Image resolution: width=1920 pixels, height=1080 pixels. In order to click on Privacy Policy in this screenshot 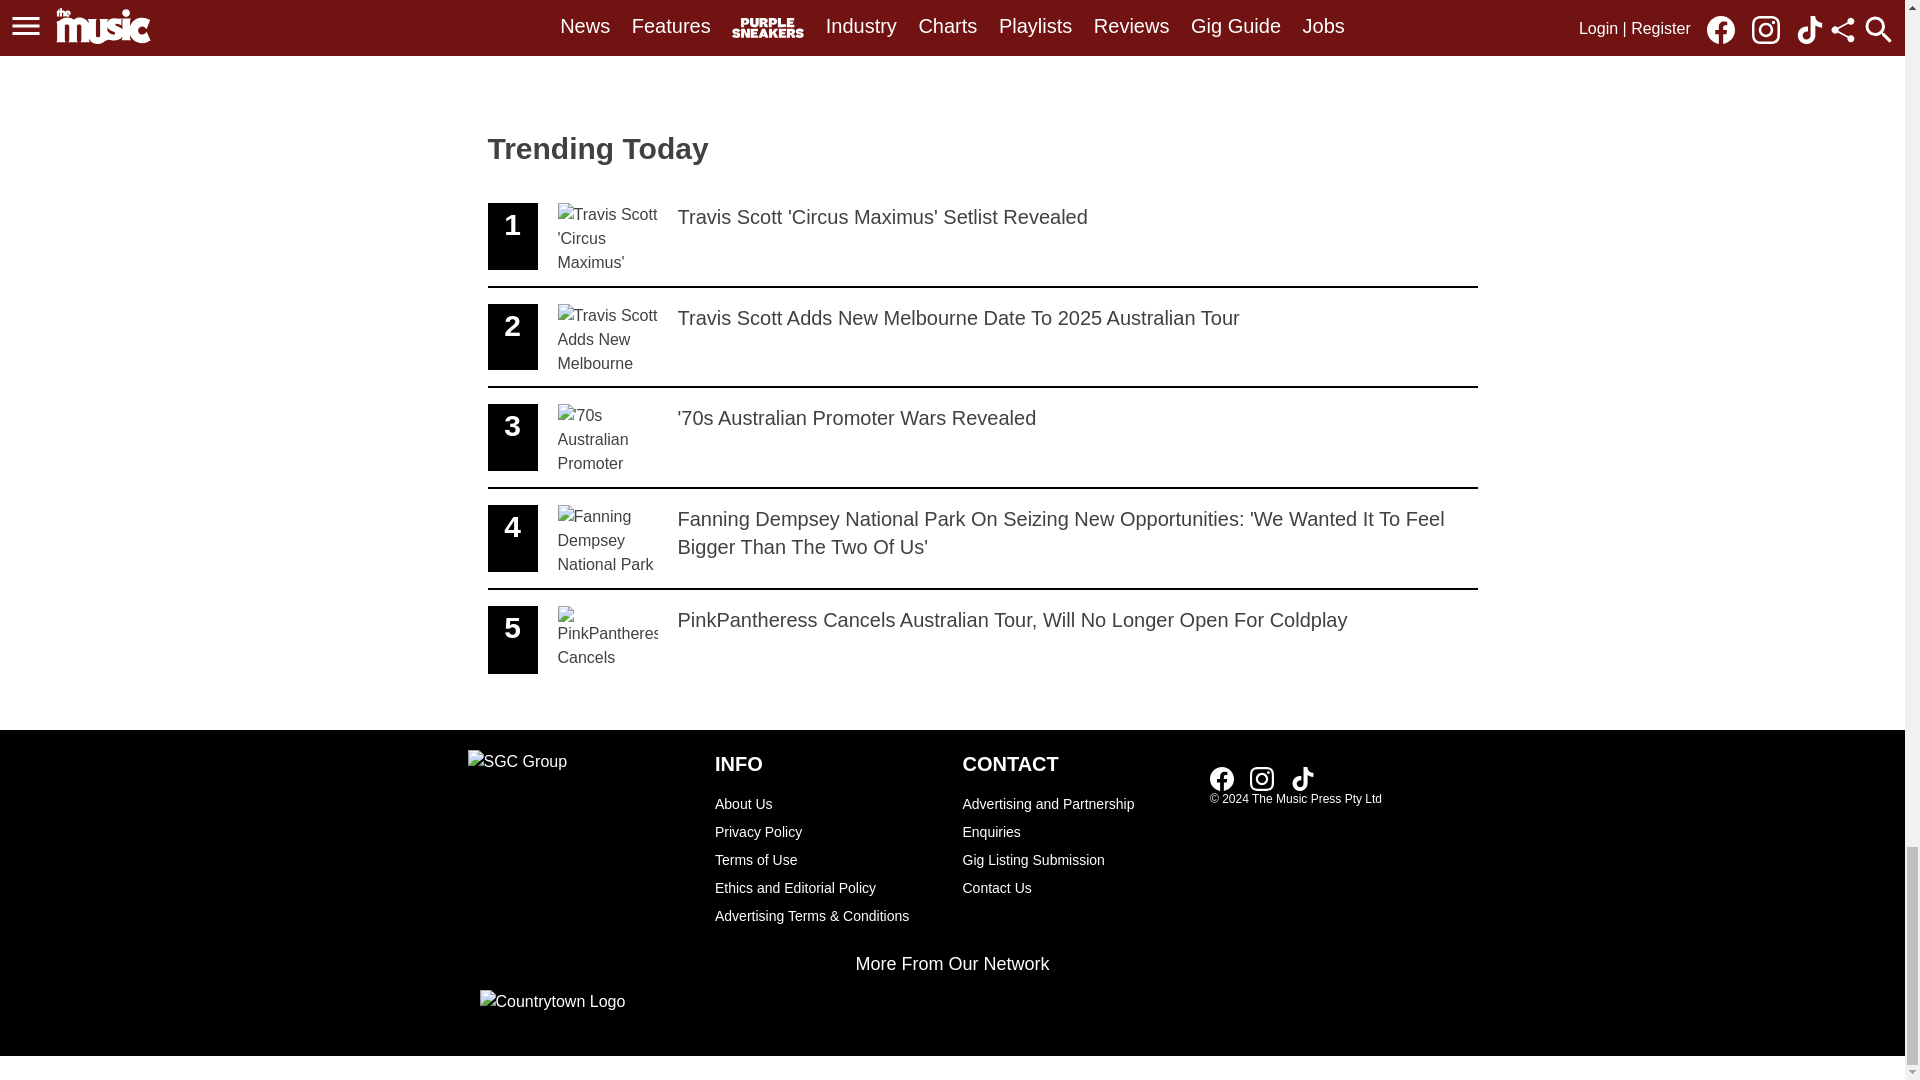, I will do `click(828, 831)`.